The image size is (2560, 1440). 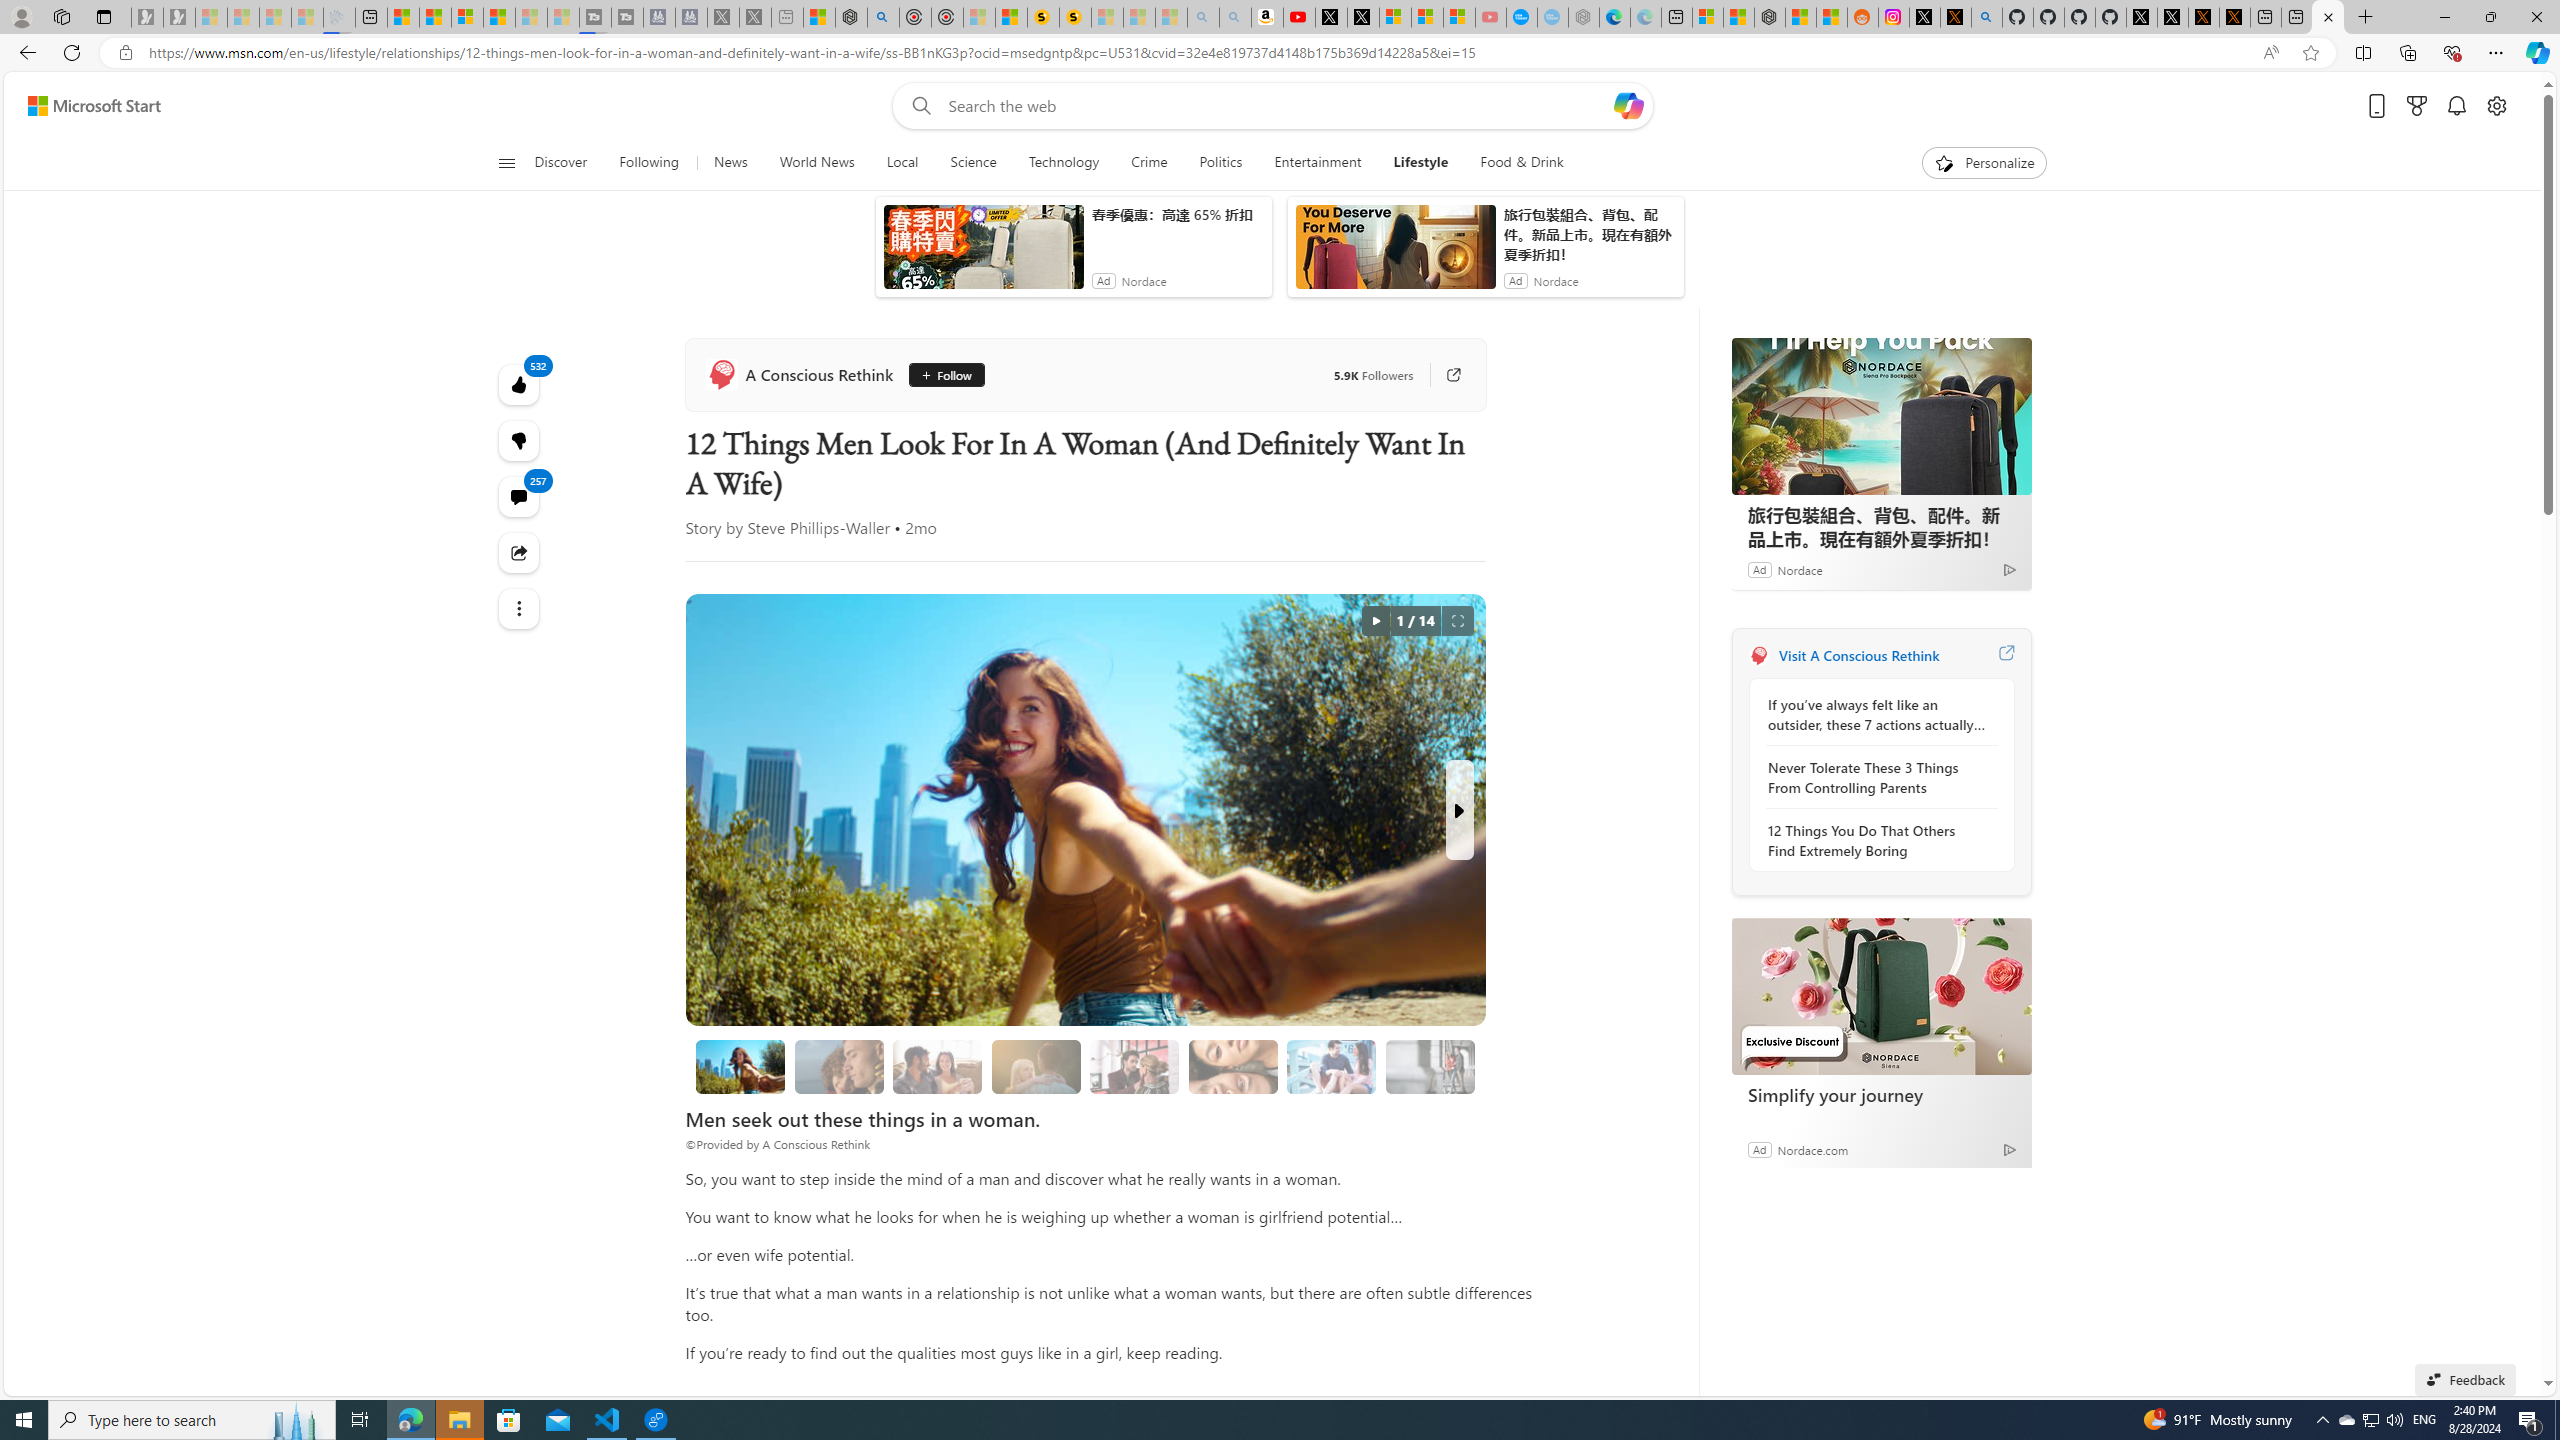 I want to click on Open Copilot, so click(x=1629, y=138).